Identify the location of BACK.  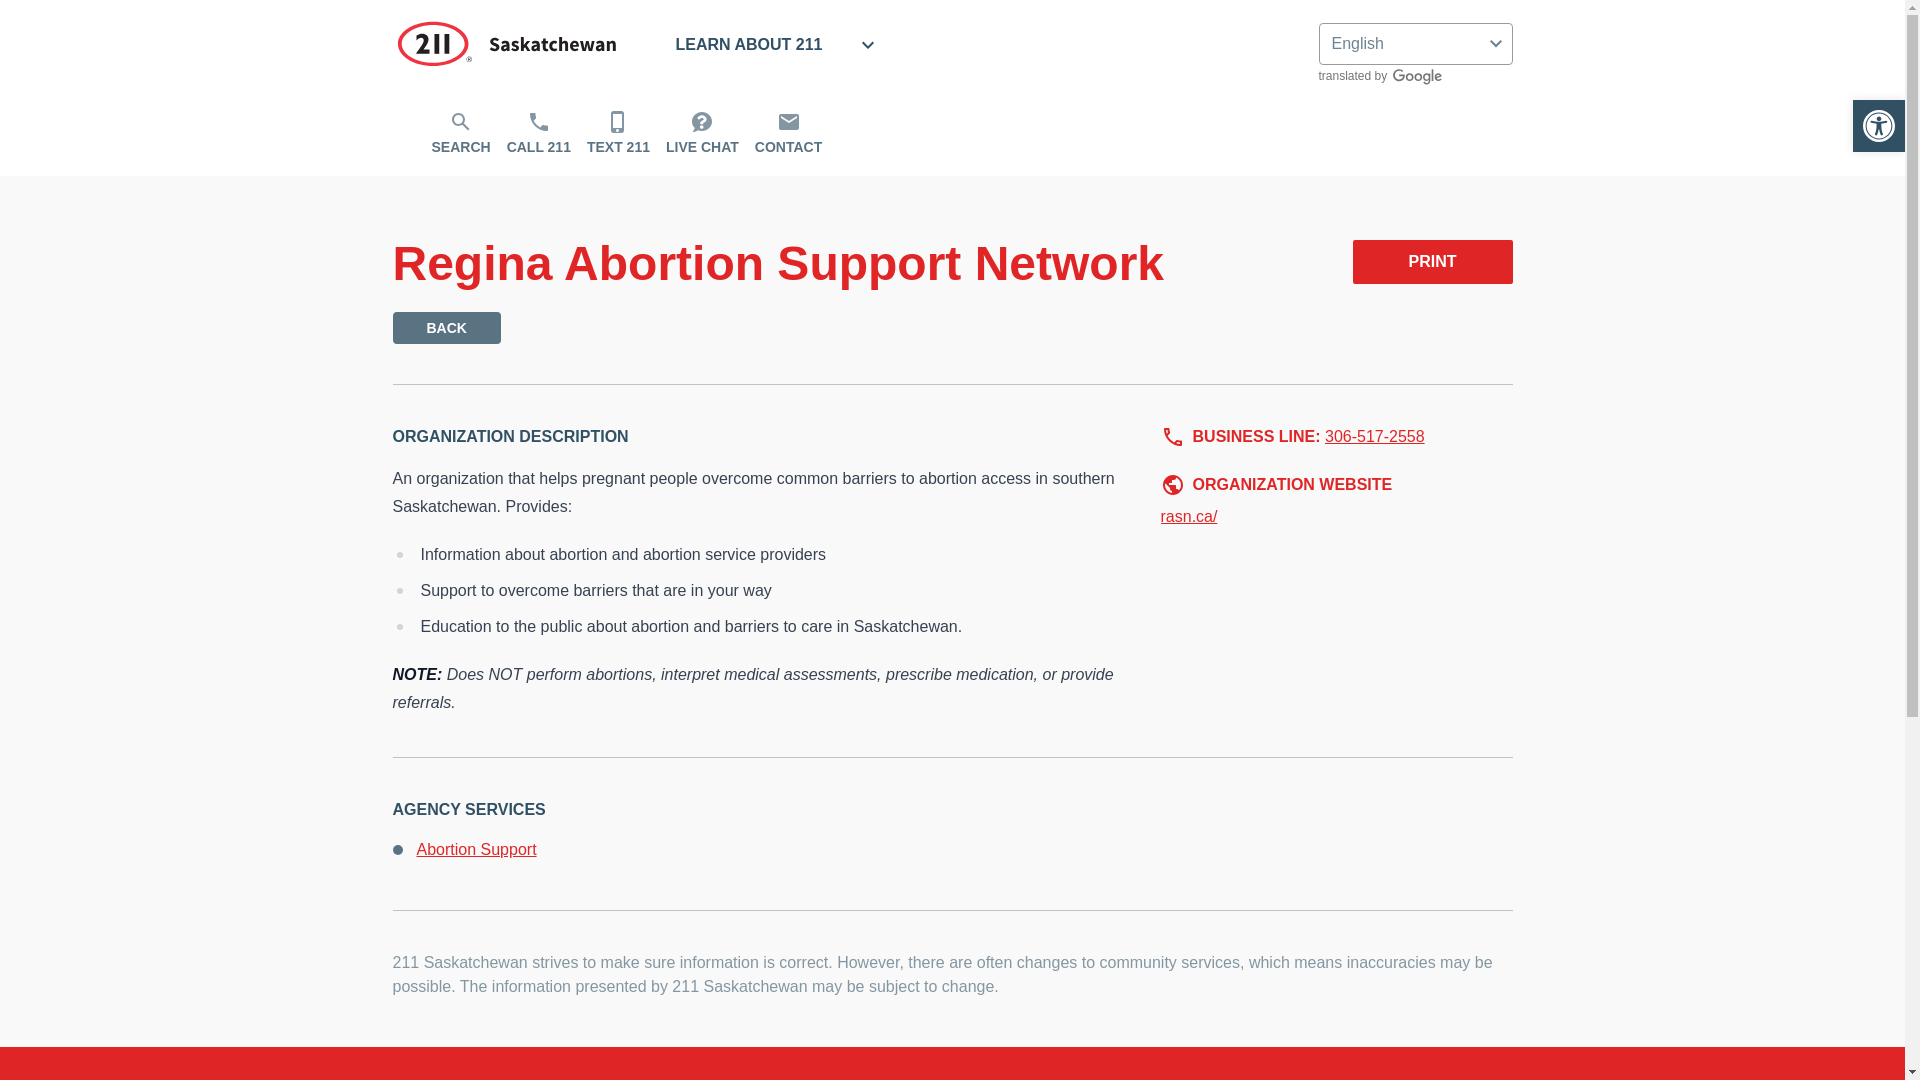
(445, 328).